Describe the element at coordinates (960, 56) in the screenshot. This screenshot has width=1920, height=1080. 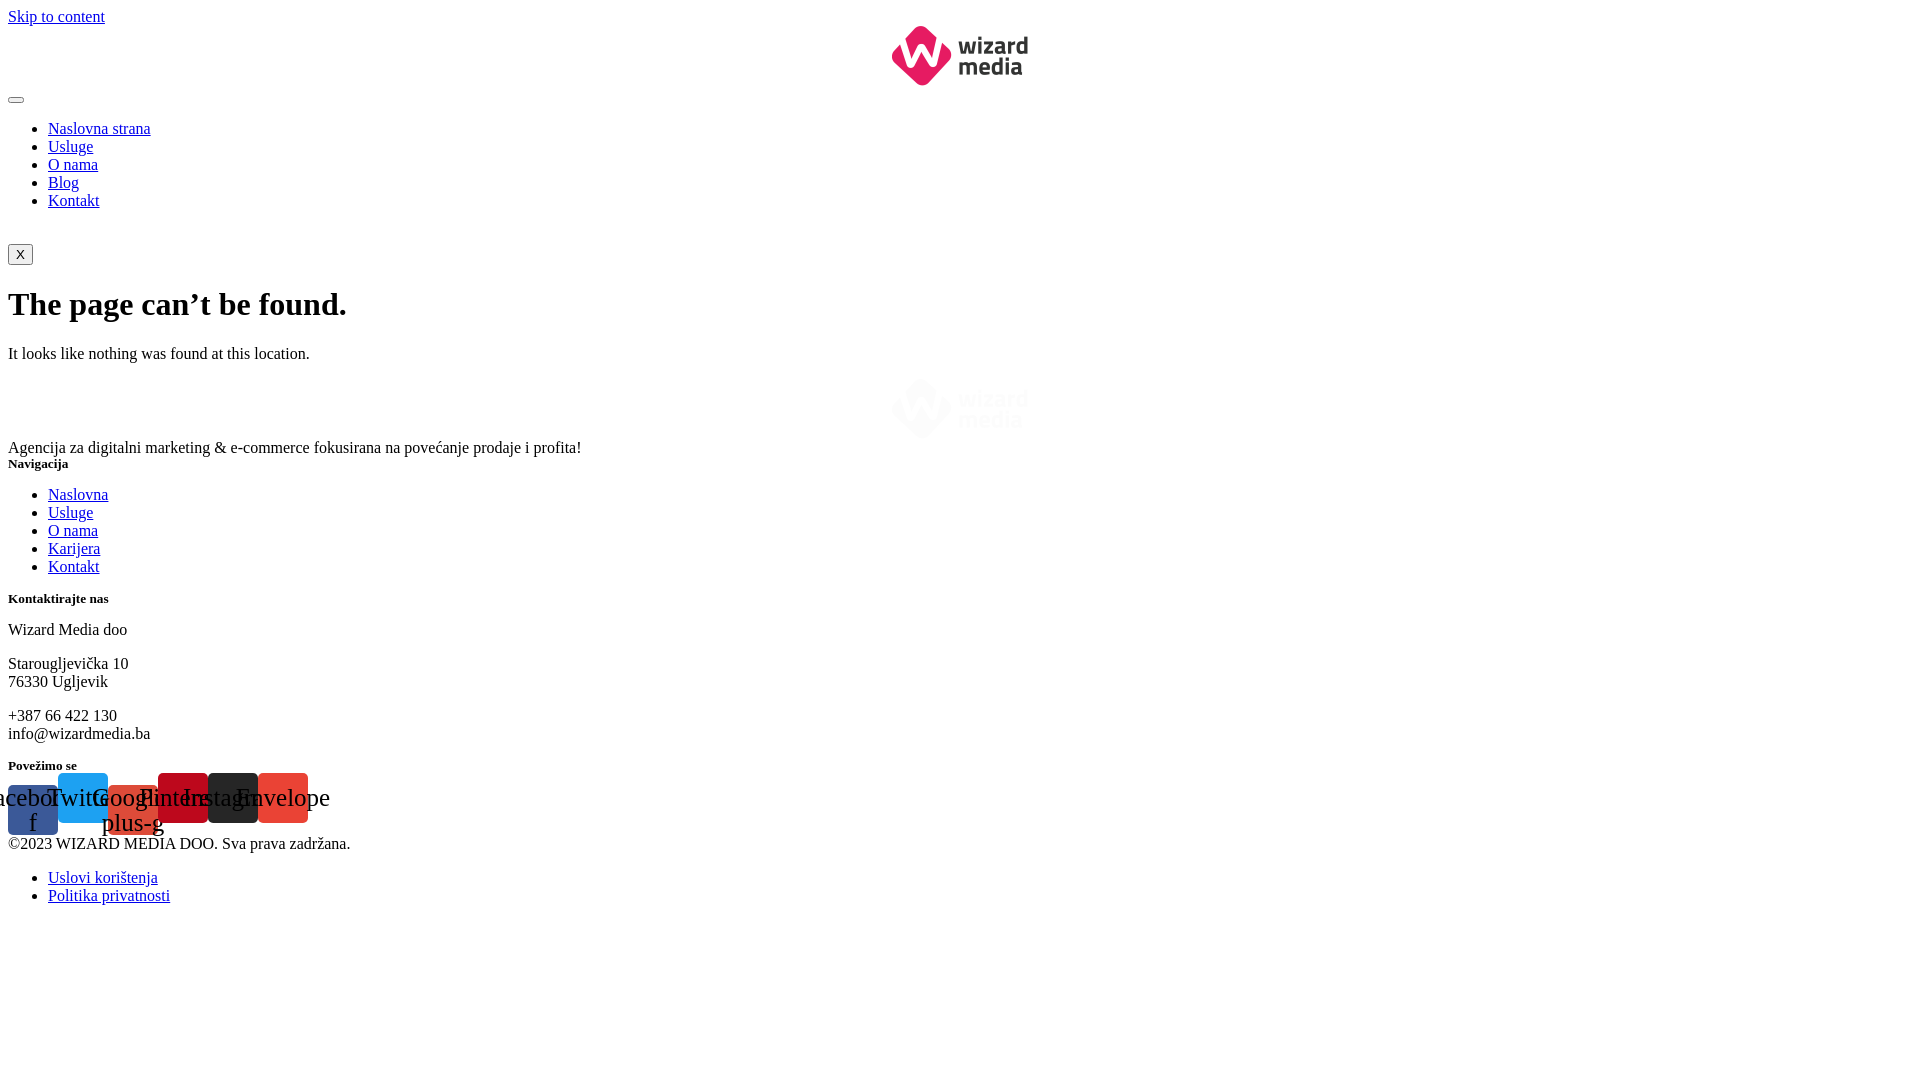
I see `wizardmedia-logo` at that location.